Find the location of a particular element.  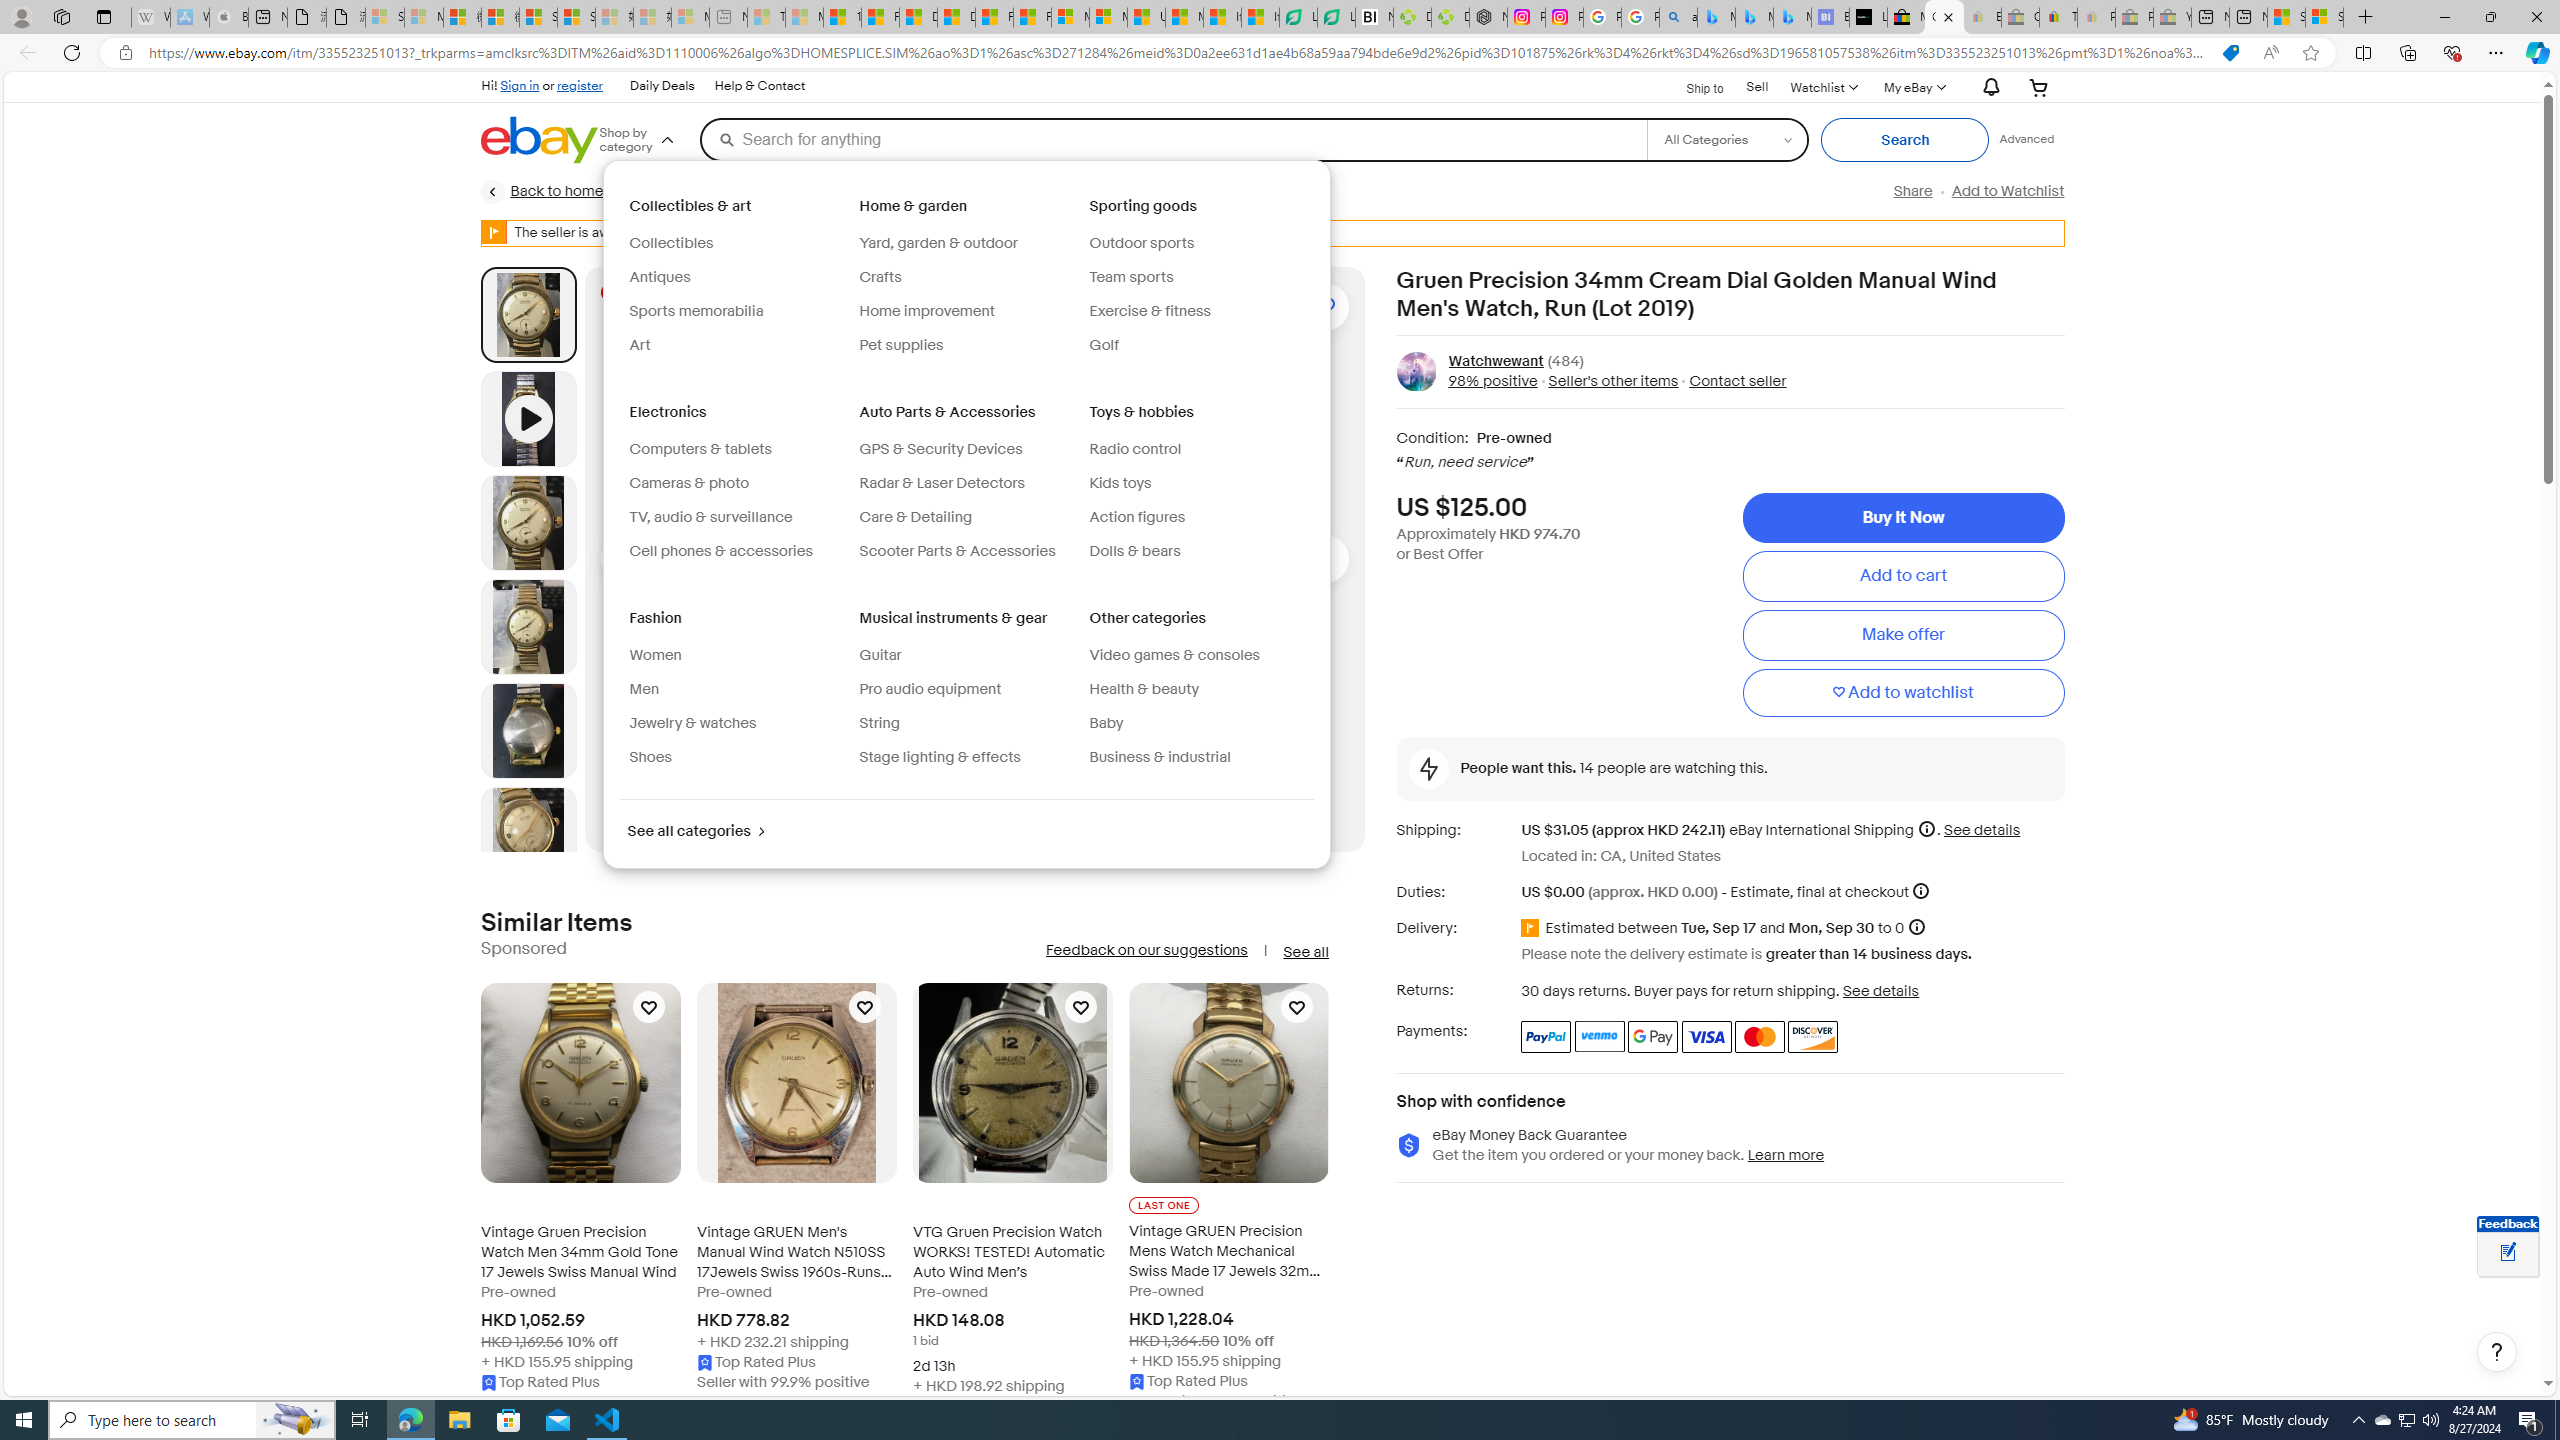

Watches, Parts & Accessories is located at coordinates (912, 191).